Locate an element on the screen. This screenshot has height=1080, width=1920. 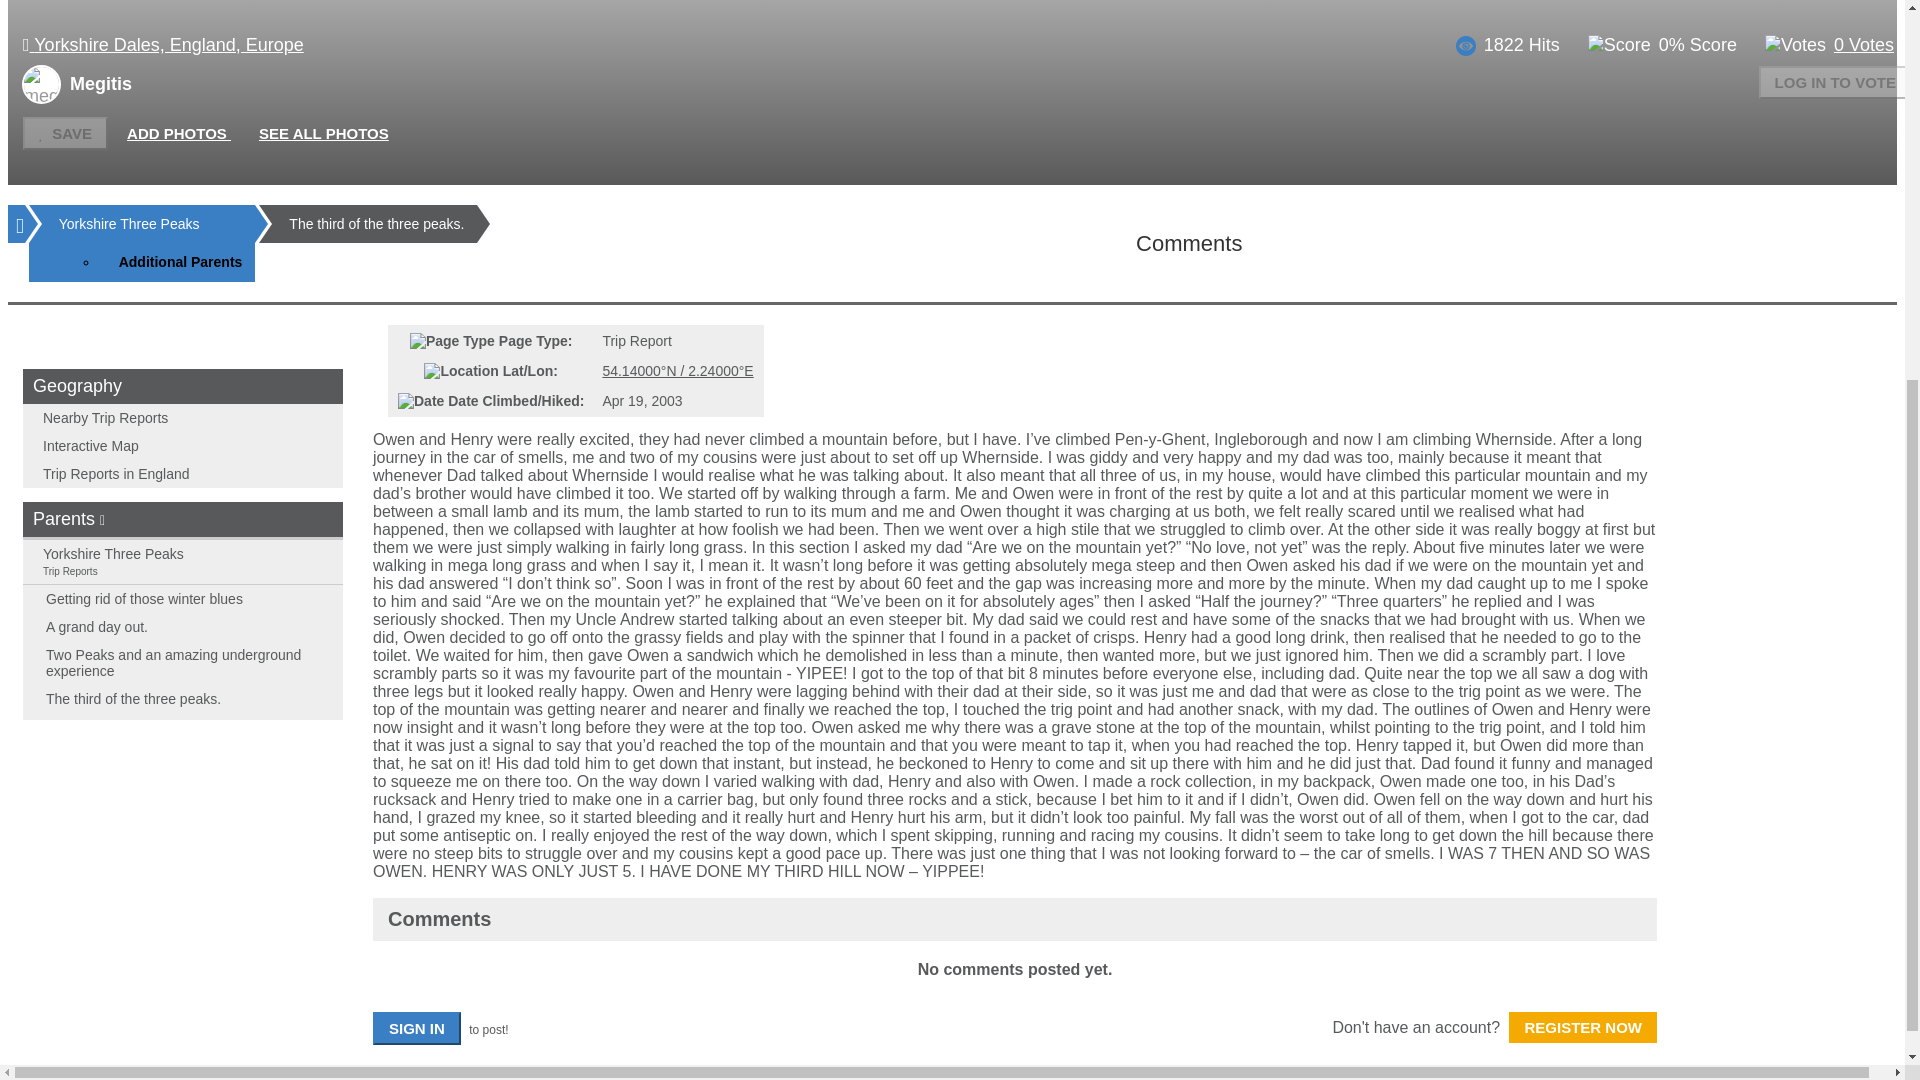
Comments is located at coordinates (1189, 242).